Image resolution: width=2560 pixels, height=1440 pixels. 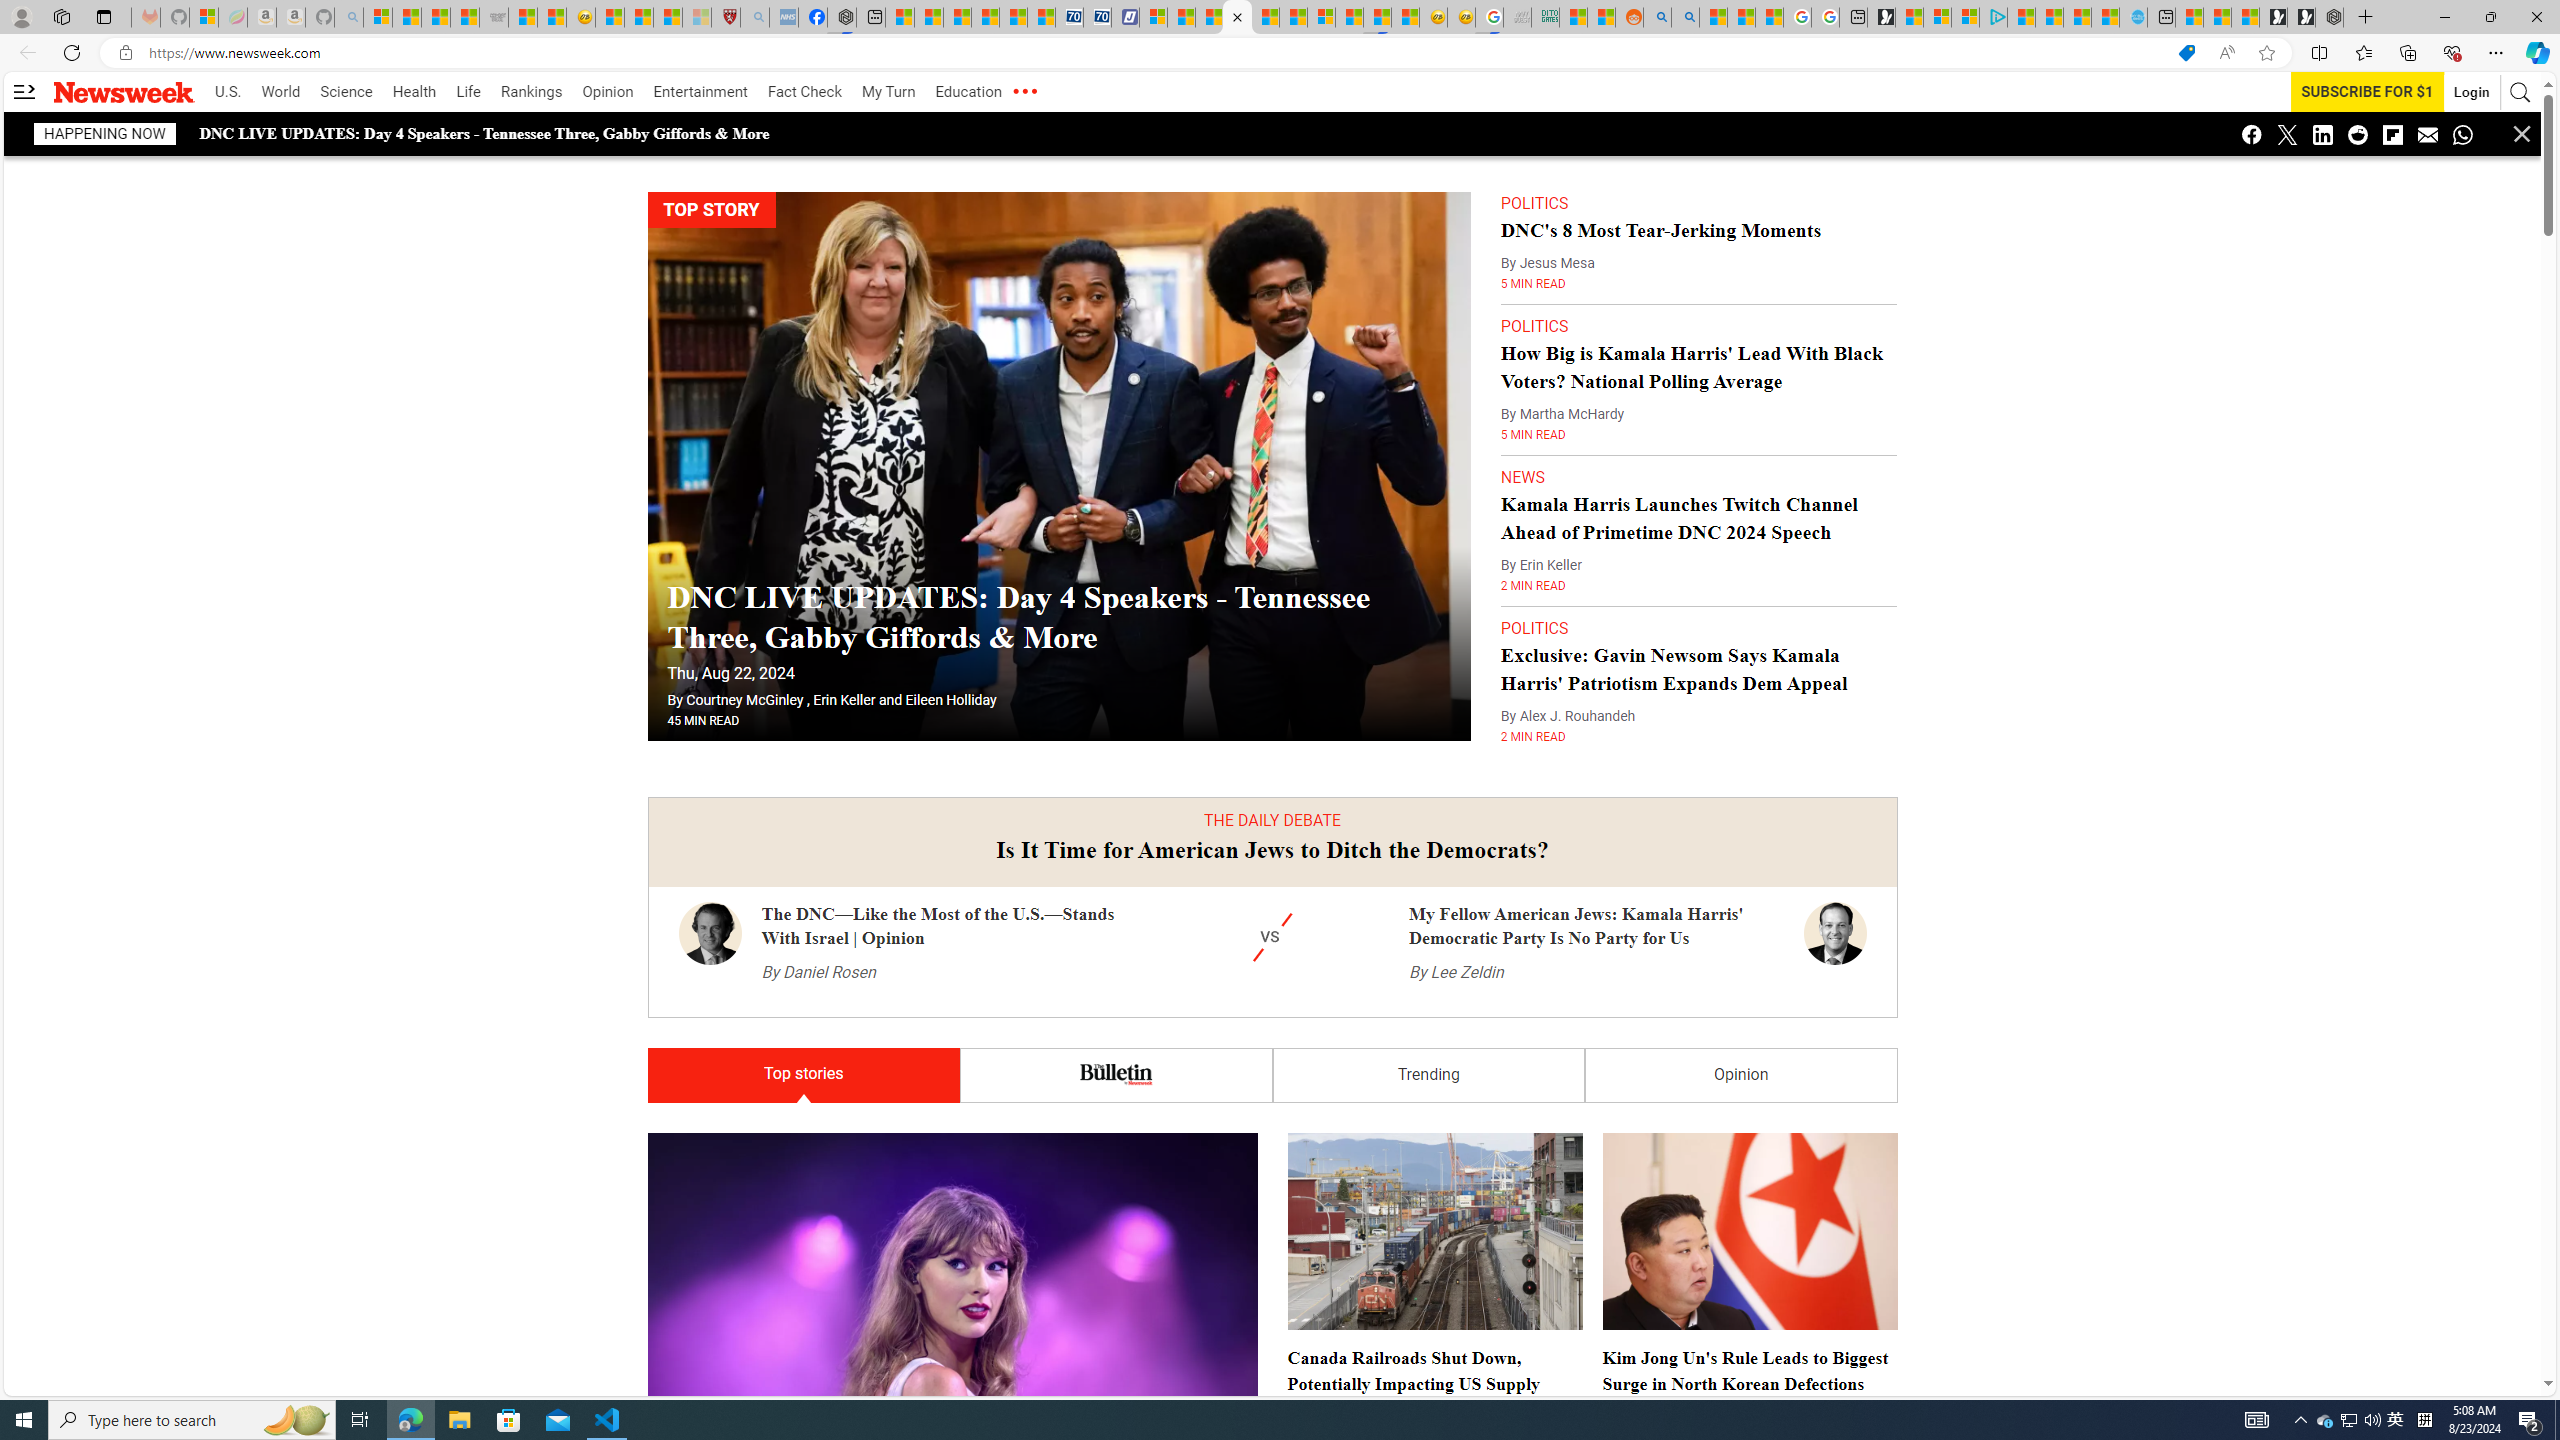 I want to click on By Alex J. Rouhandeh, so click(x=1568, y=716).